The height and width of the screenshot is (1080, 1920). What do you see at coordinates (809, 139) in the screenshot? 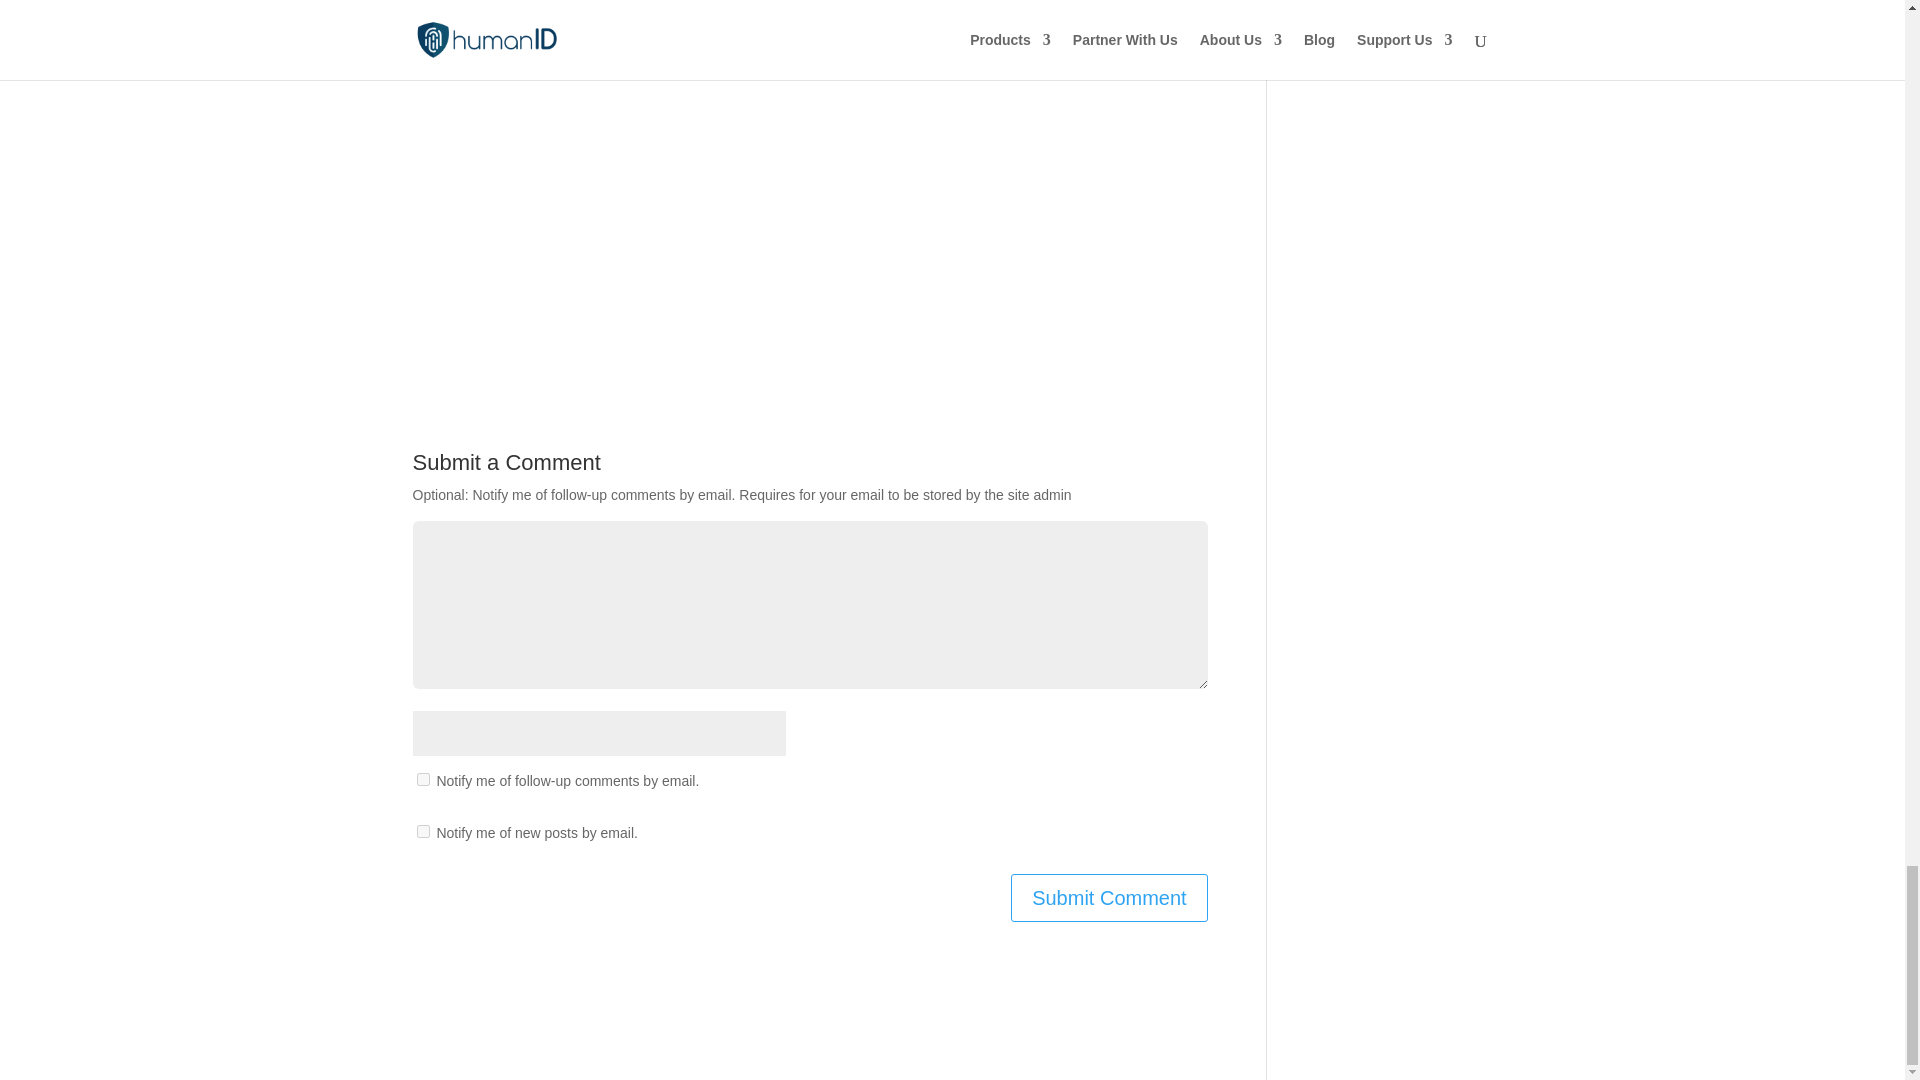
I see `Picture4` at bounding box center [809, 139].